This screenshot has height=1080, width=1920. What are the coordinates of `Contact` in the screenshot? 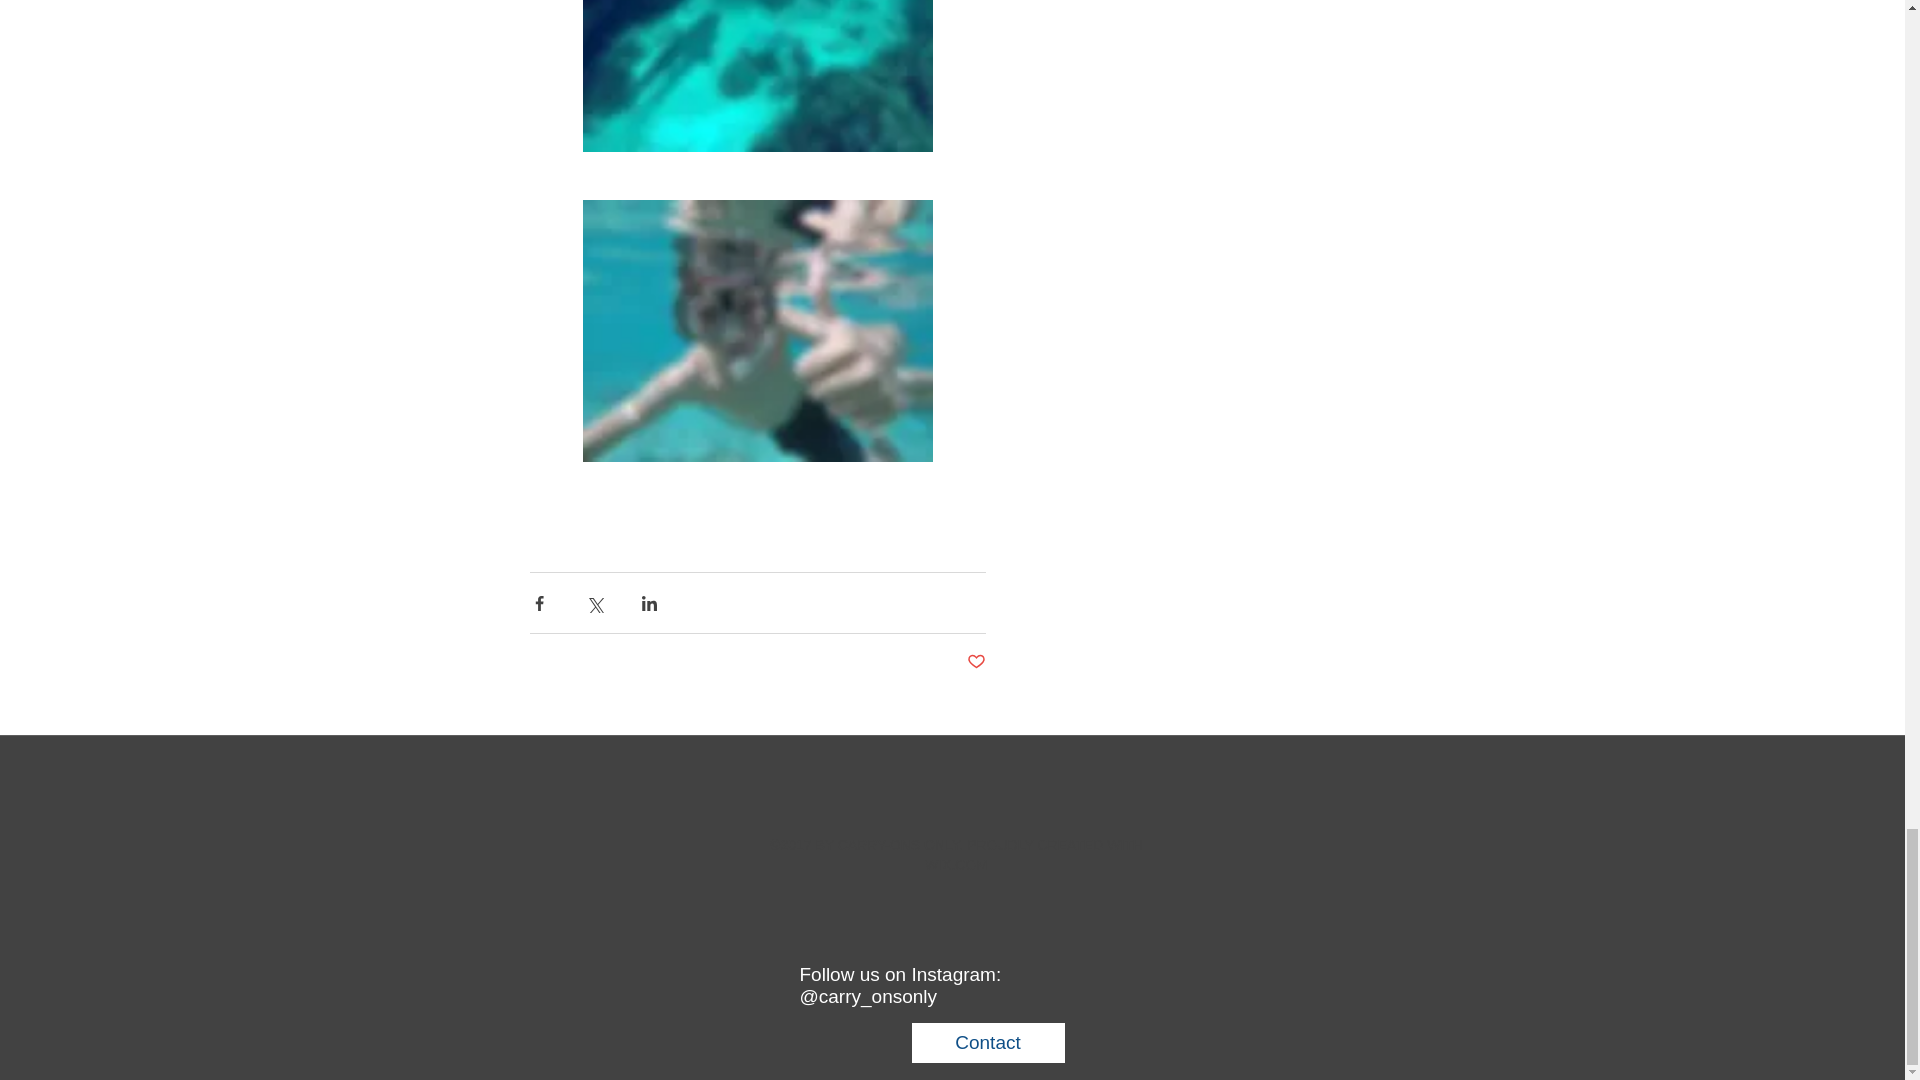 It's located at (988, 1042).